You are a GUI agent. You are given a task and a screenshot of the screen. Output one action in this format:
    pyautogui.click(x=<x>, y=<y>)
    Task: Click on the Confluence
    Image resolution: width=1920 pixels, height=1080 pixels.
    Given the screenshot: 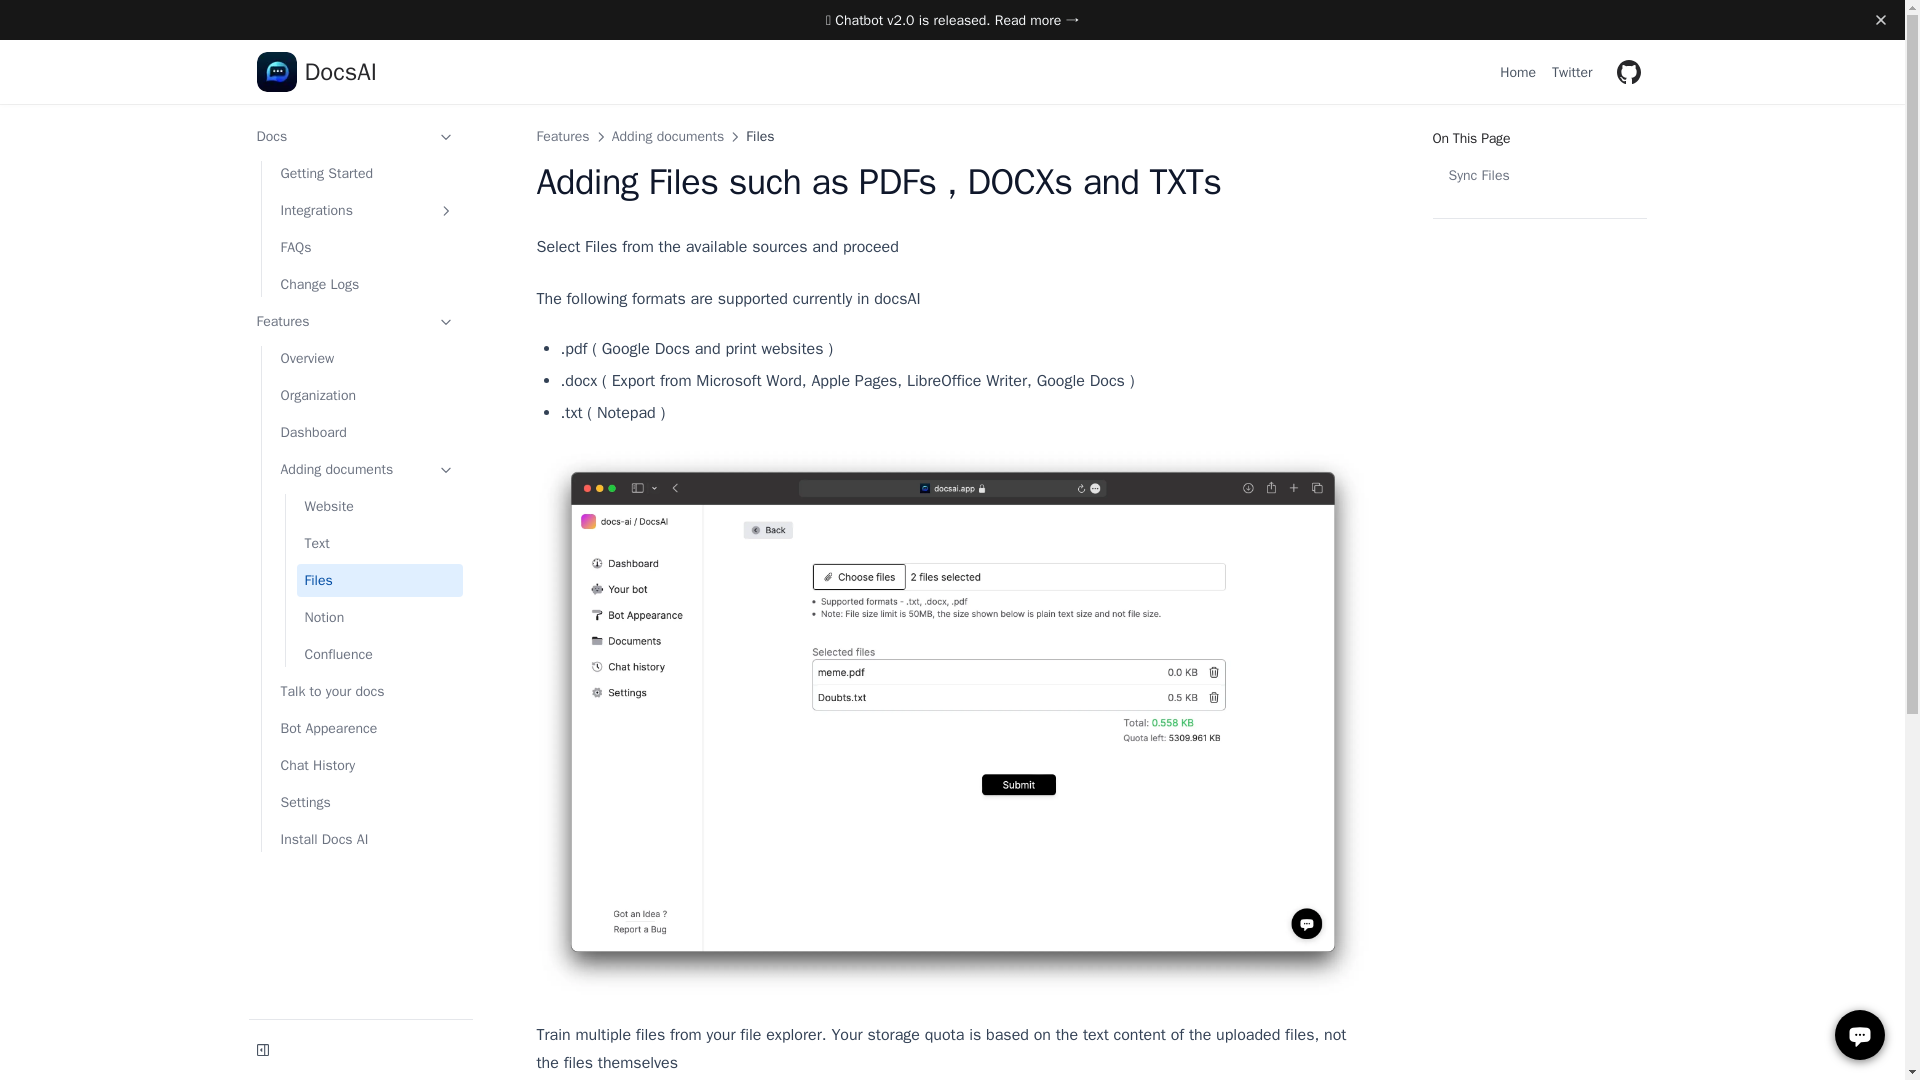 What is the action you would take?
    pyautogui.click(x=760, y=136)
    